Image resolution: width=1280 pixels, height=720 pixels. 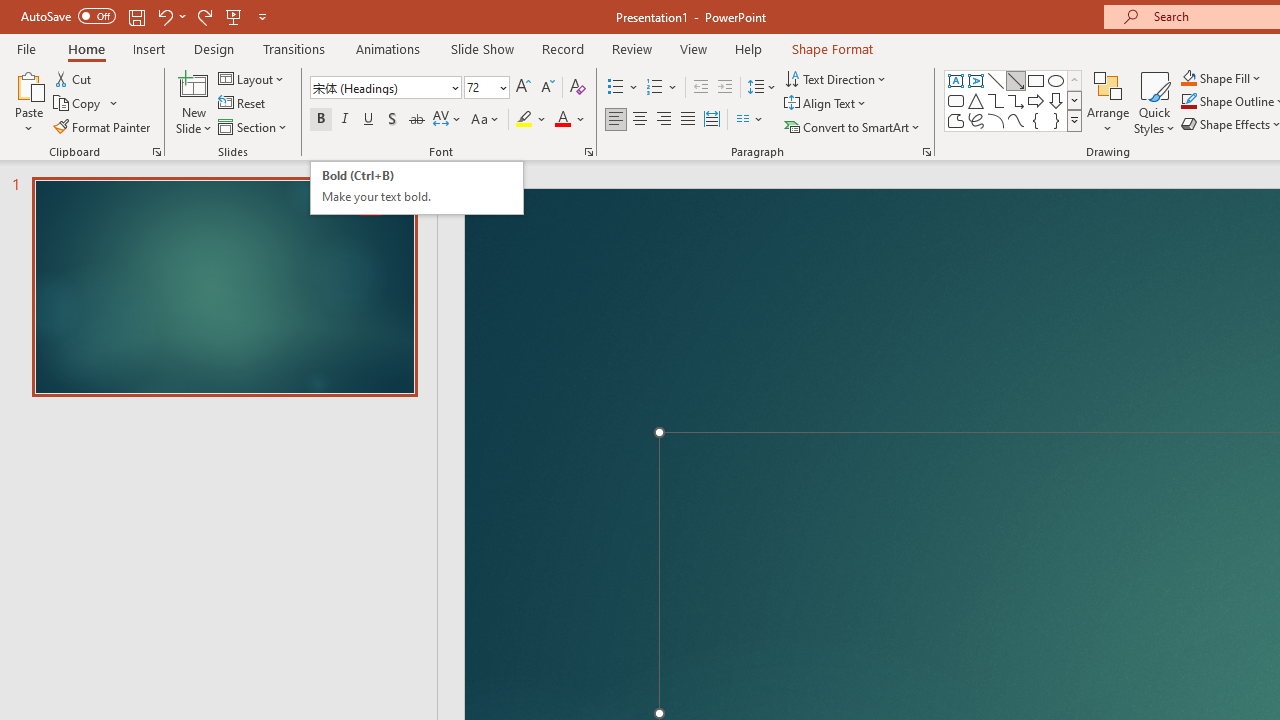 What do you see at coordinates (853, 126) in the screenshot?
I see `Convert to SmartArt` at bounding box center [853, 126].